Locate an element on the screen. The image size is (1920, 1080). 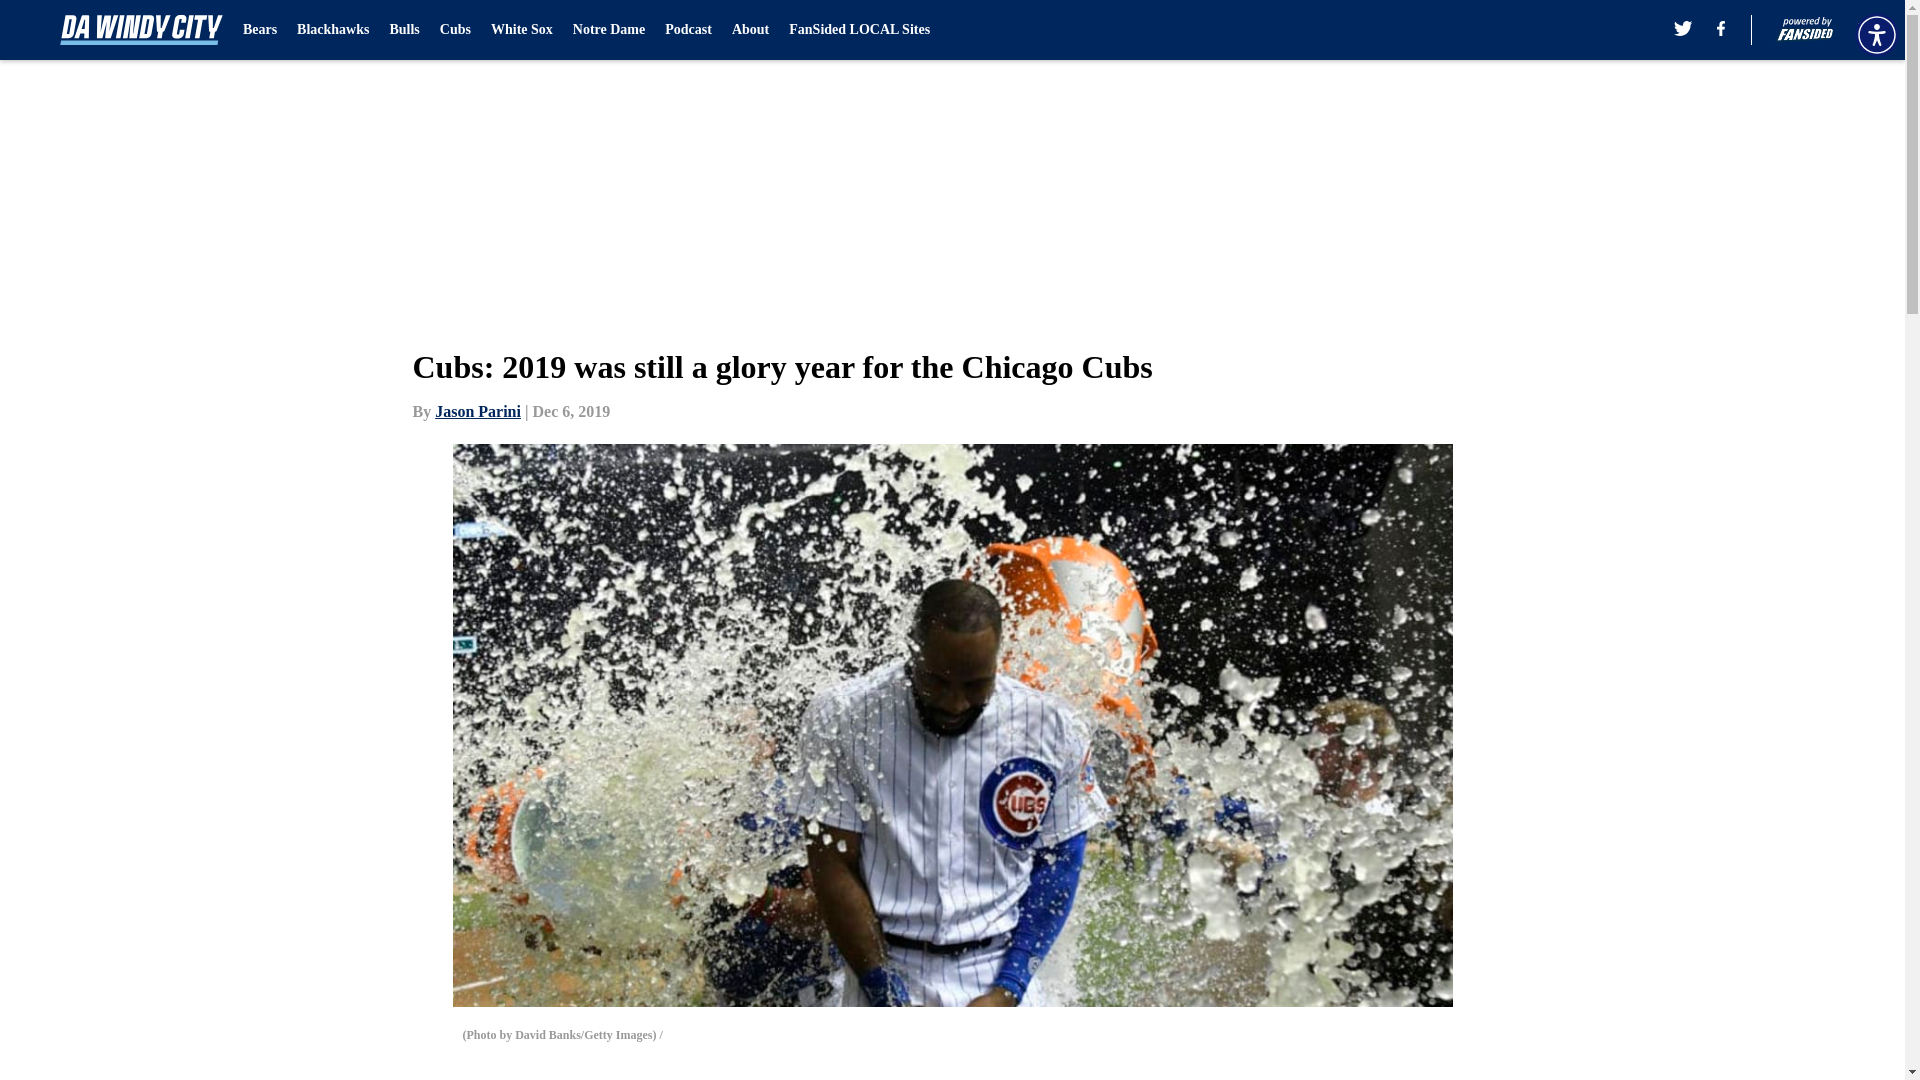
About is located at coordinates (750, 30).